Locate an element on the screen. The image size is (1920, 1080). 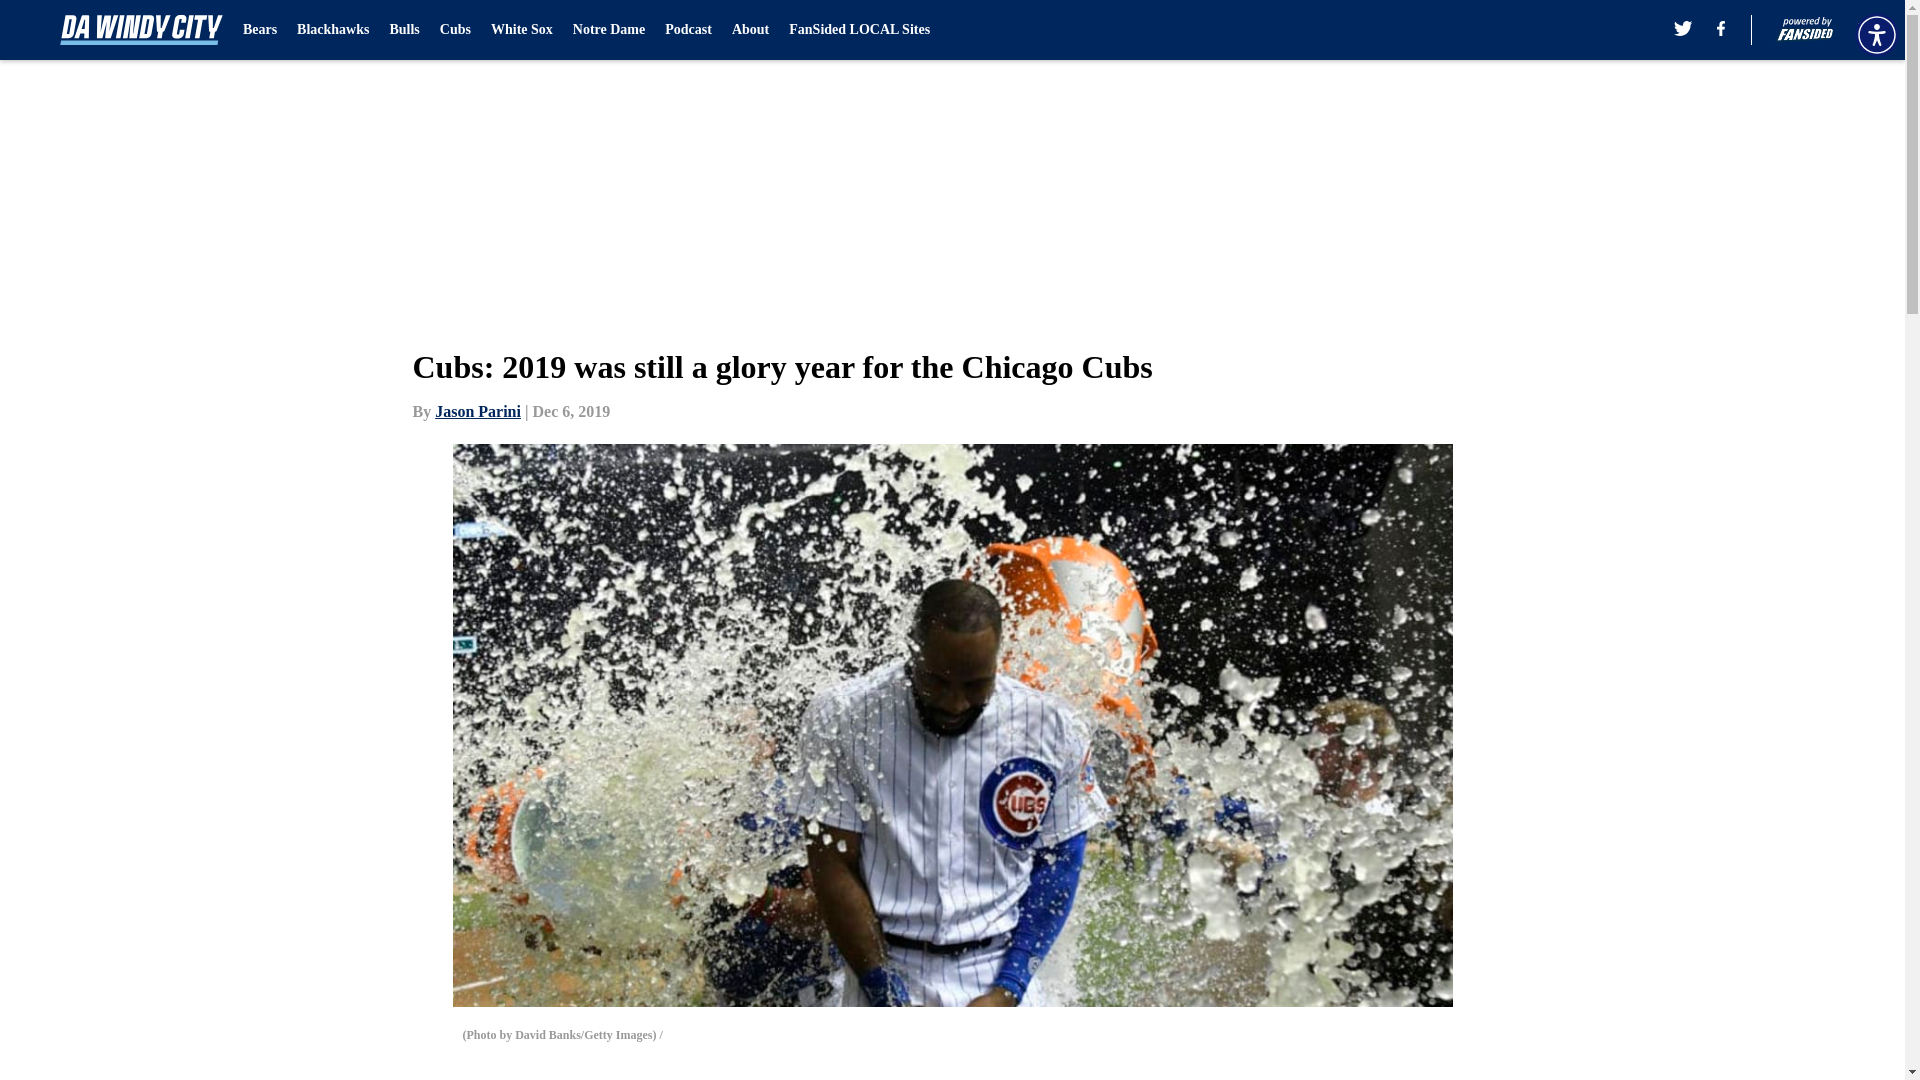
About is located at coordinates (750, 30).